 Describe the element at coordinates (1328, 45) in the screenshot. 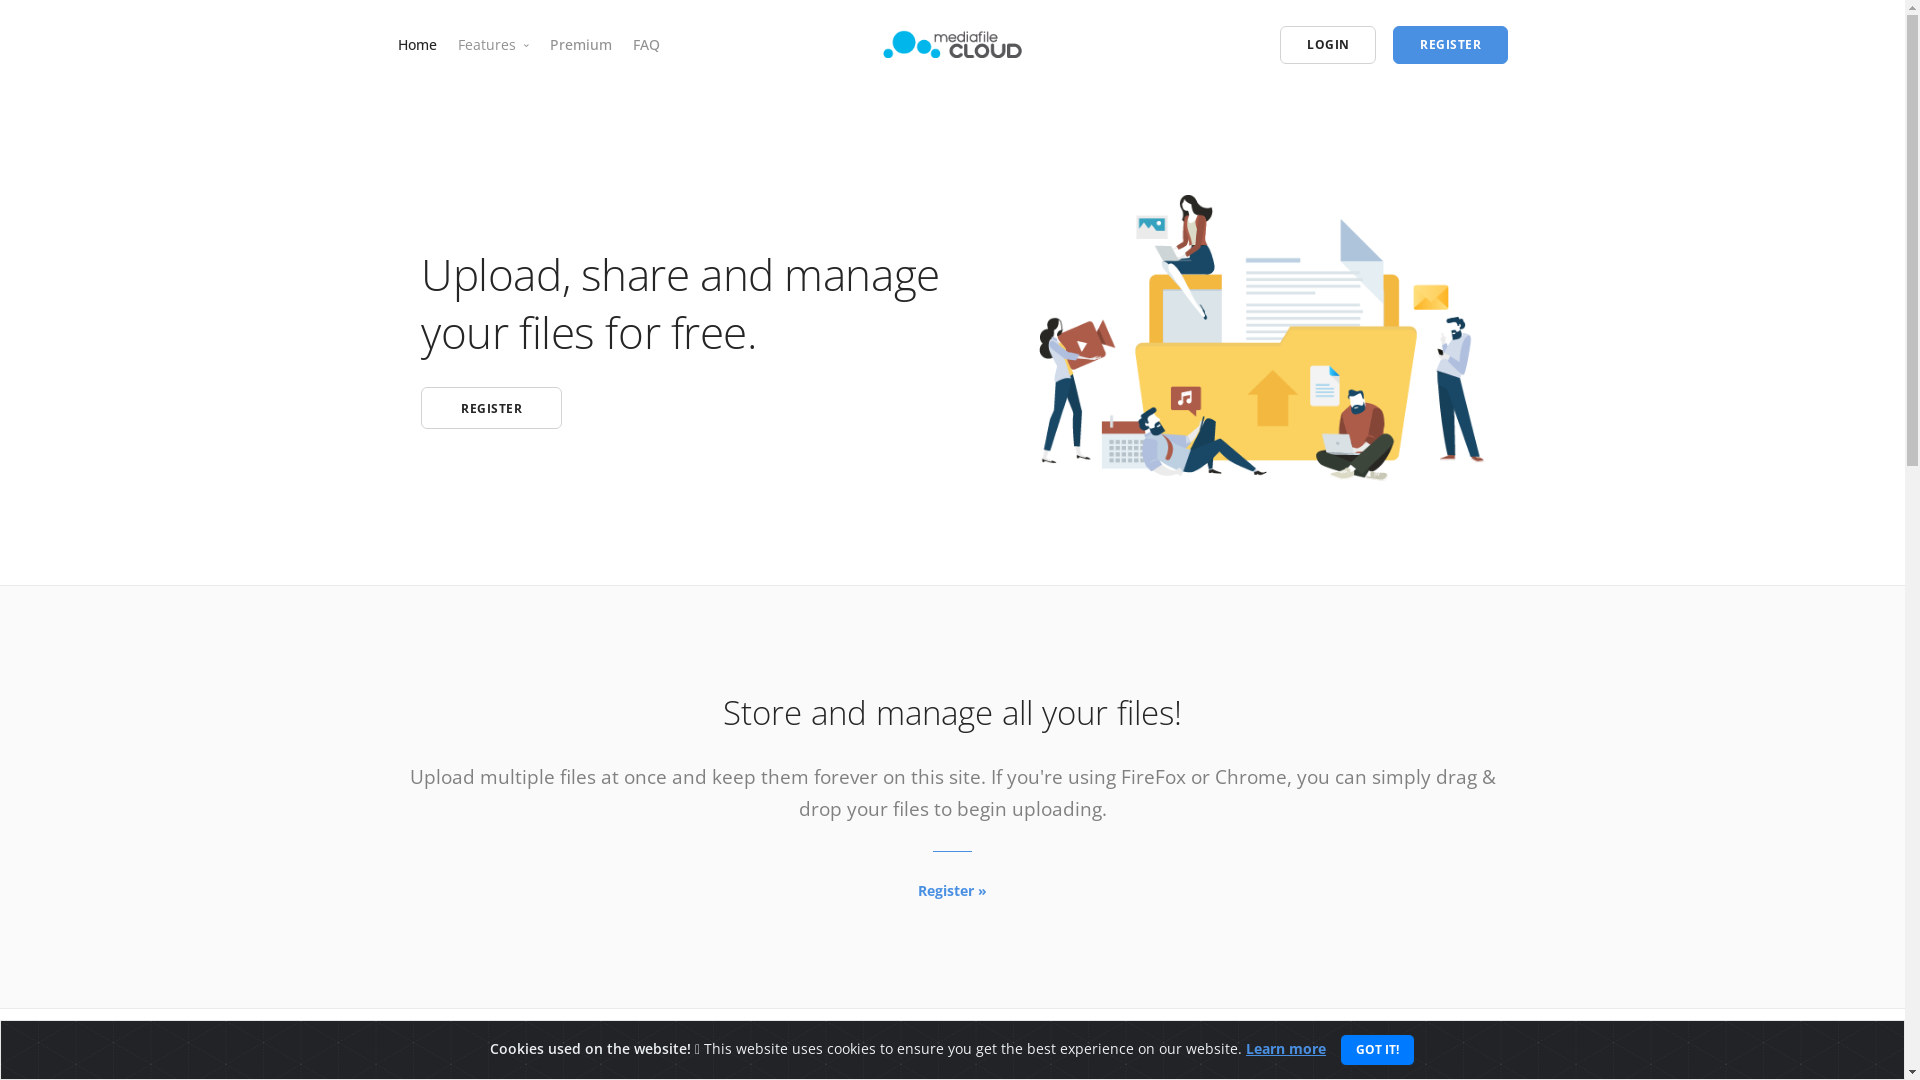

I see `LOGIN` at that location.